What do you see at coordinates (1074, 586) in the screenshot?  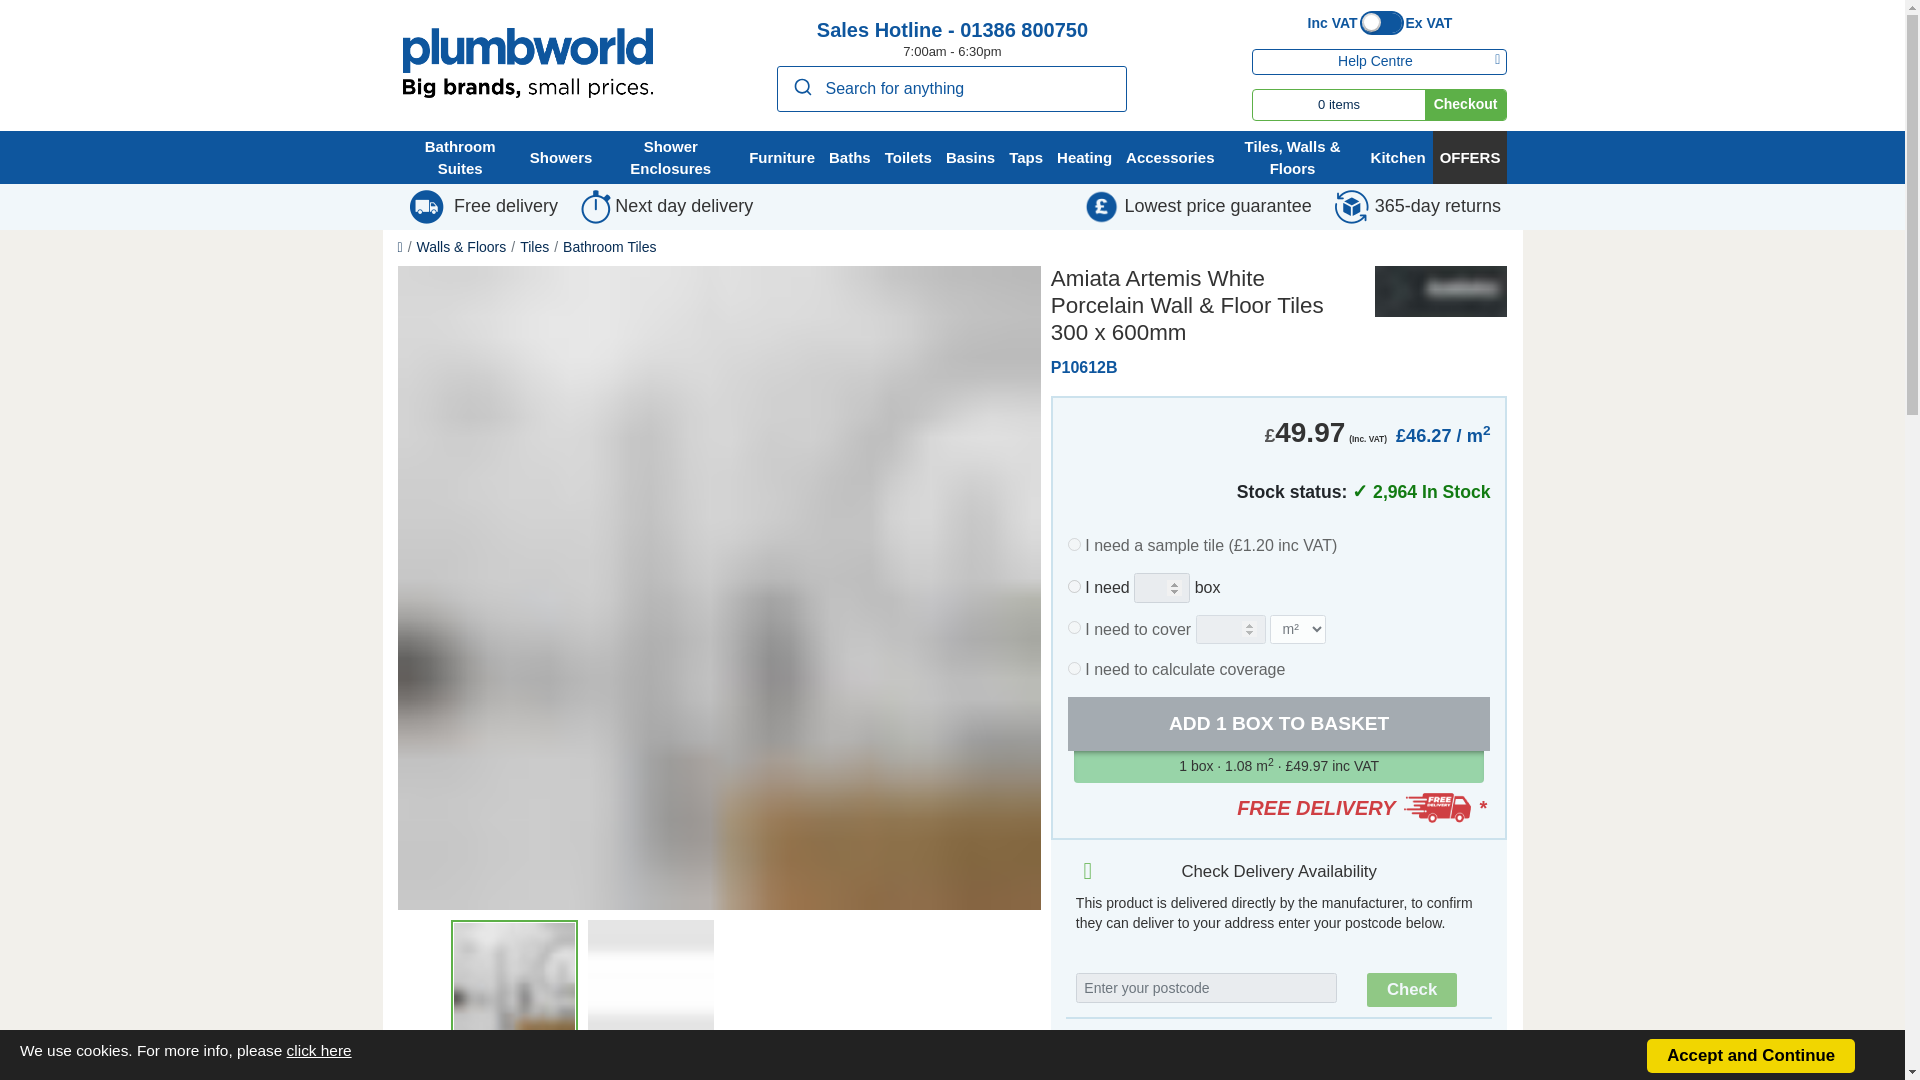 I see `by-boxes-needed` at bounding box center [1074, 586].